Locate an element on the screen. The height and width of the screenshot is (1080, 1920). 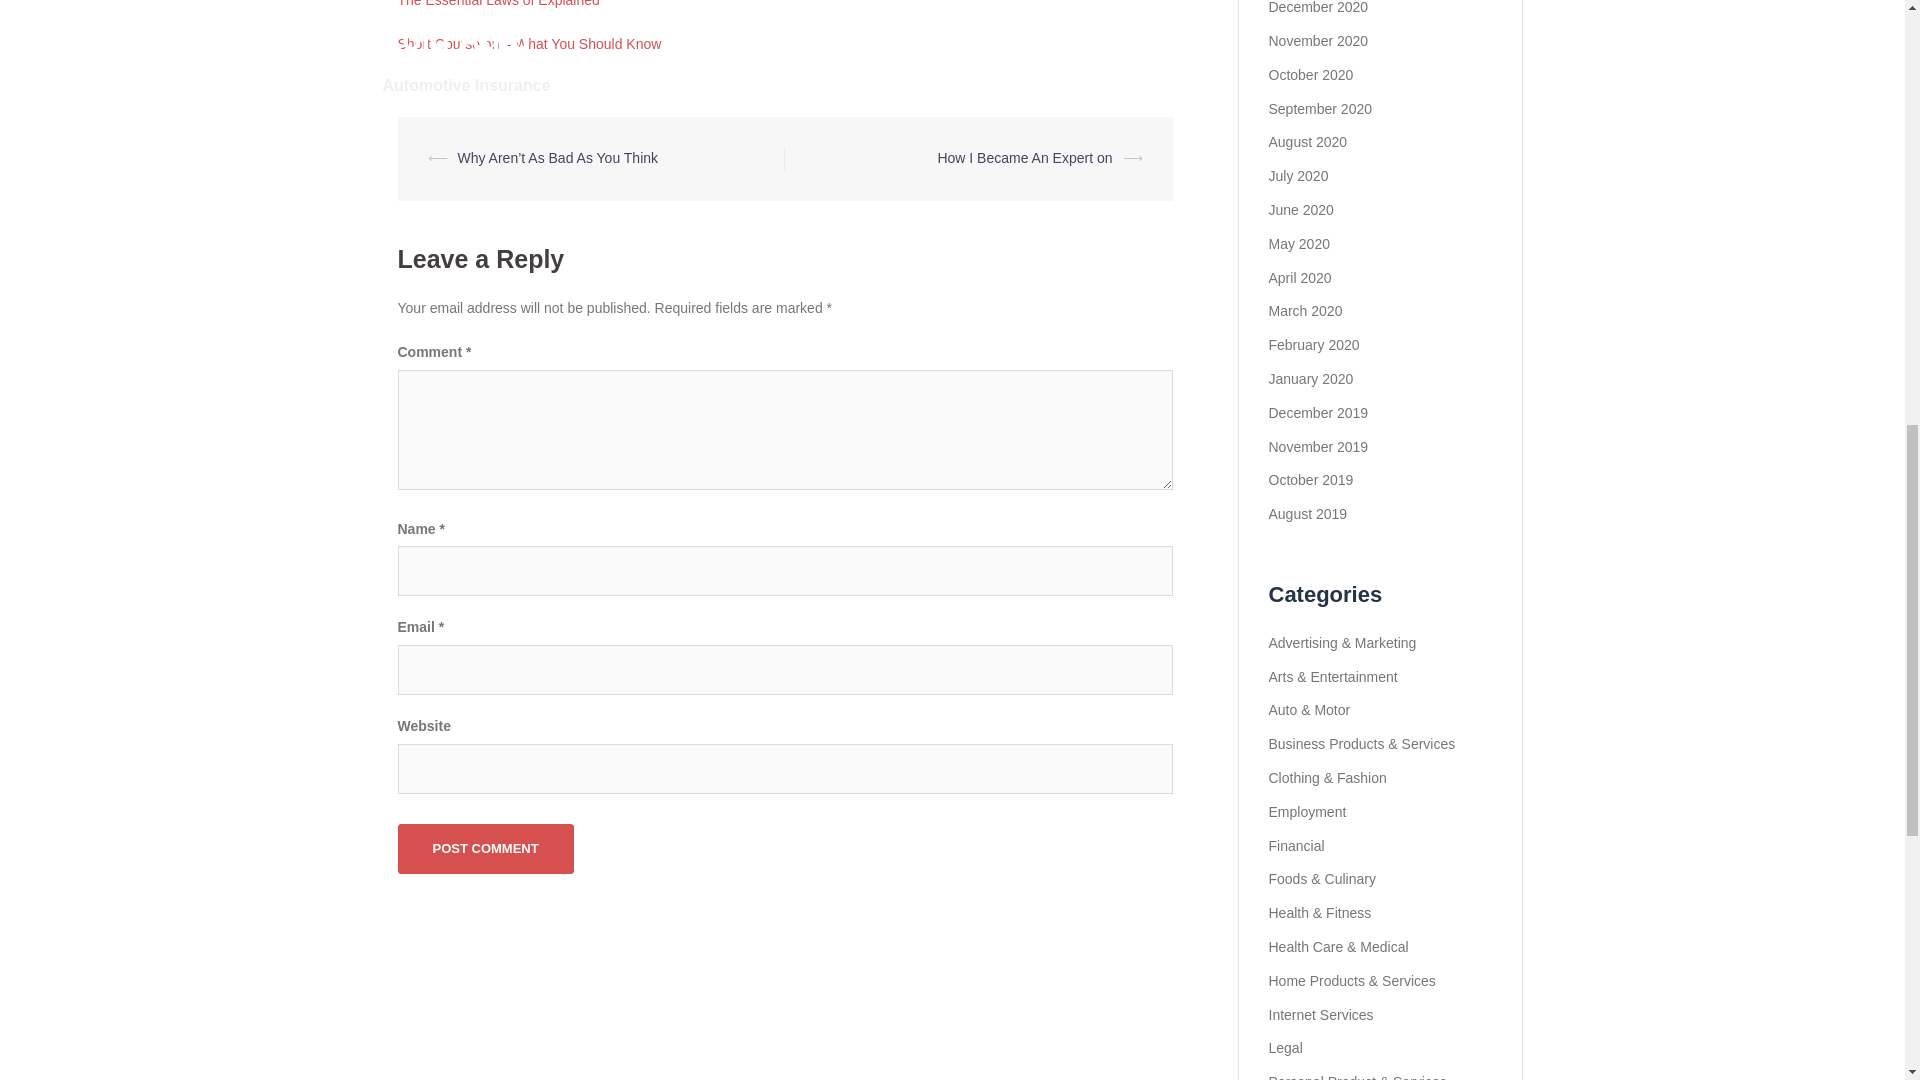
April 2020 is located at coordinates (1298, 278).